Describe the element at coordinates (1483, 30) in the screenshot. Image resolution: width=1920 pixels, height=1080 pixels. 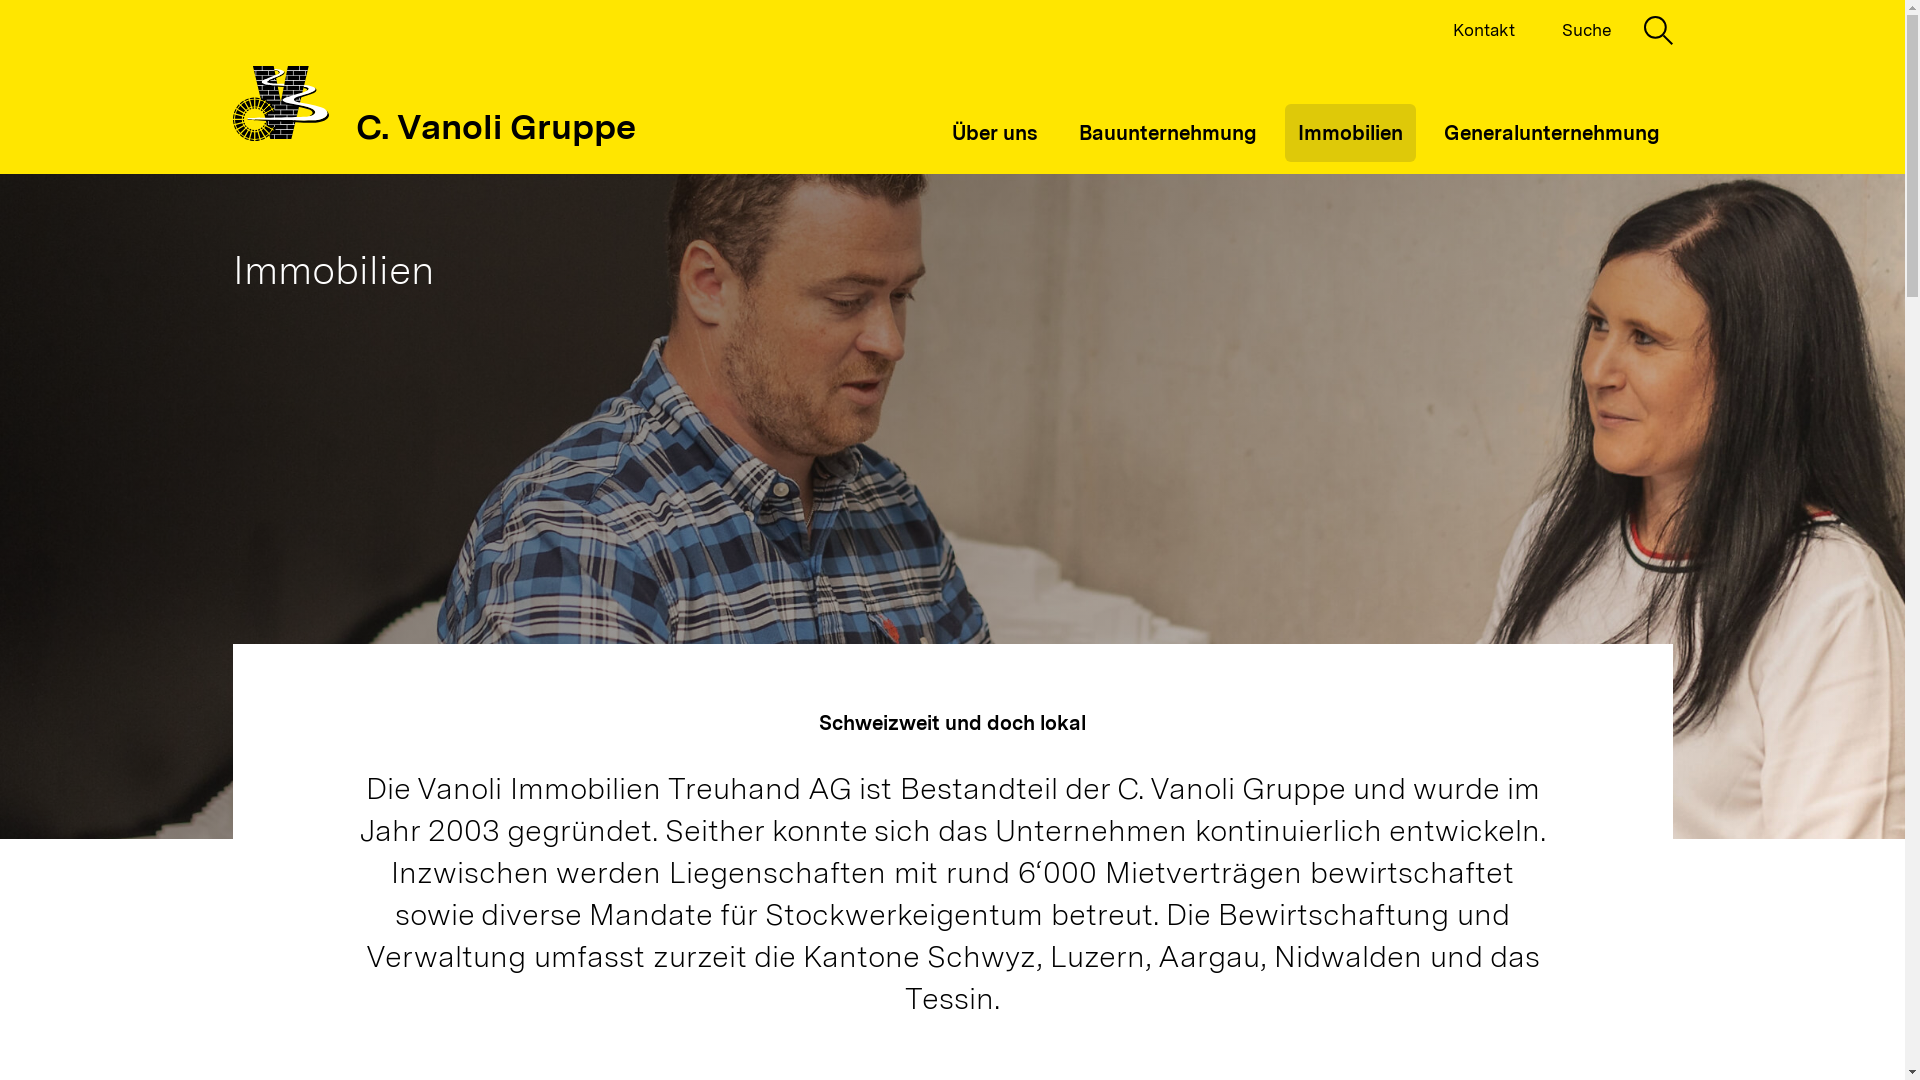
I see `Kontakt` at that location.